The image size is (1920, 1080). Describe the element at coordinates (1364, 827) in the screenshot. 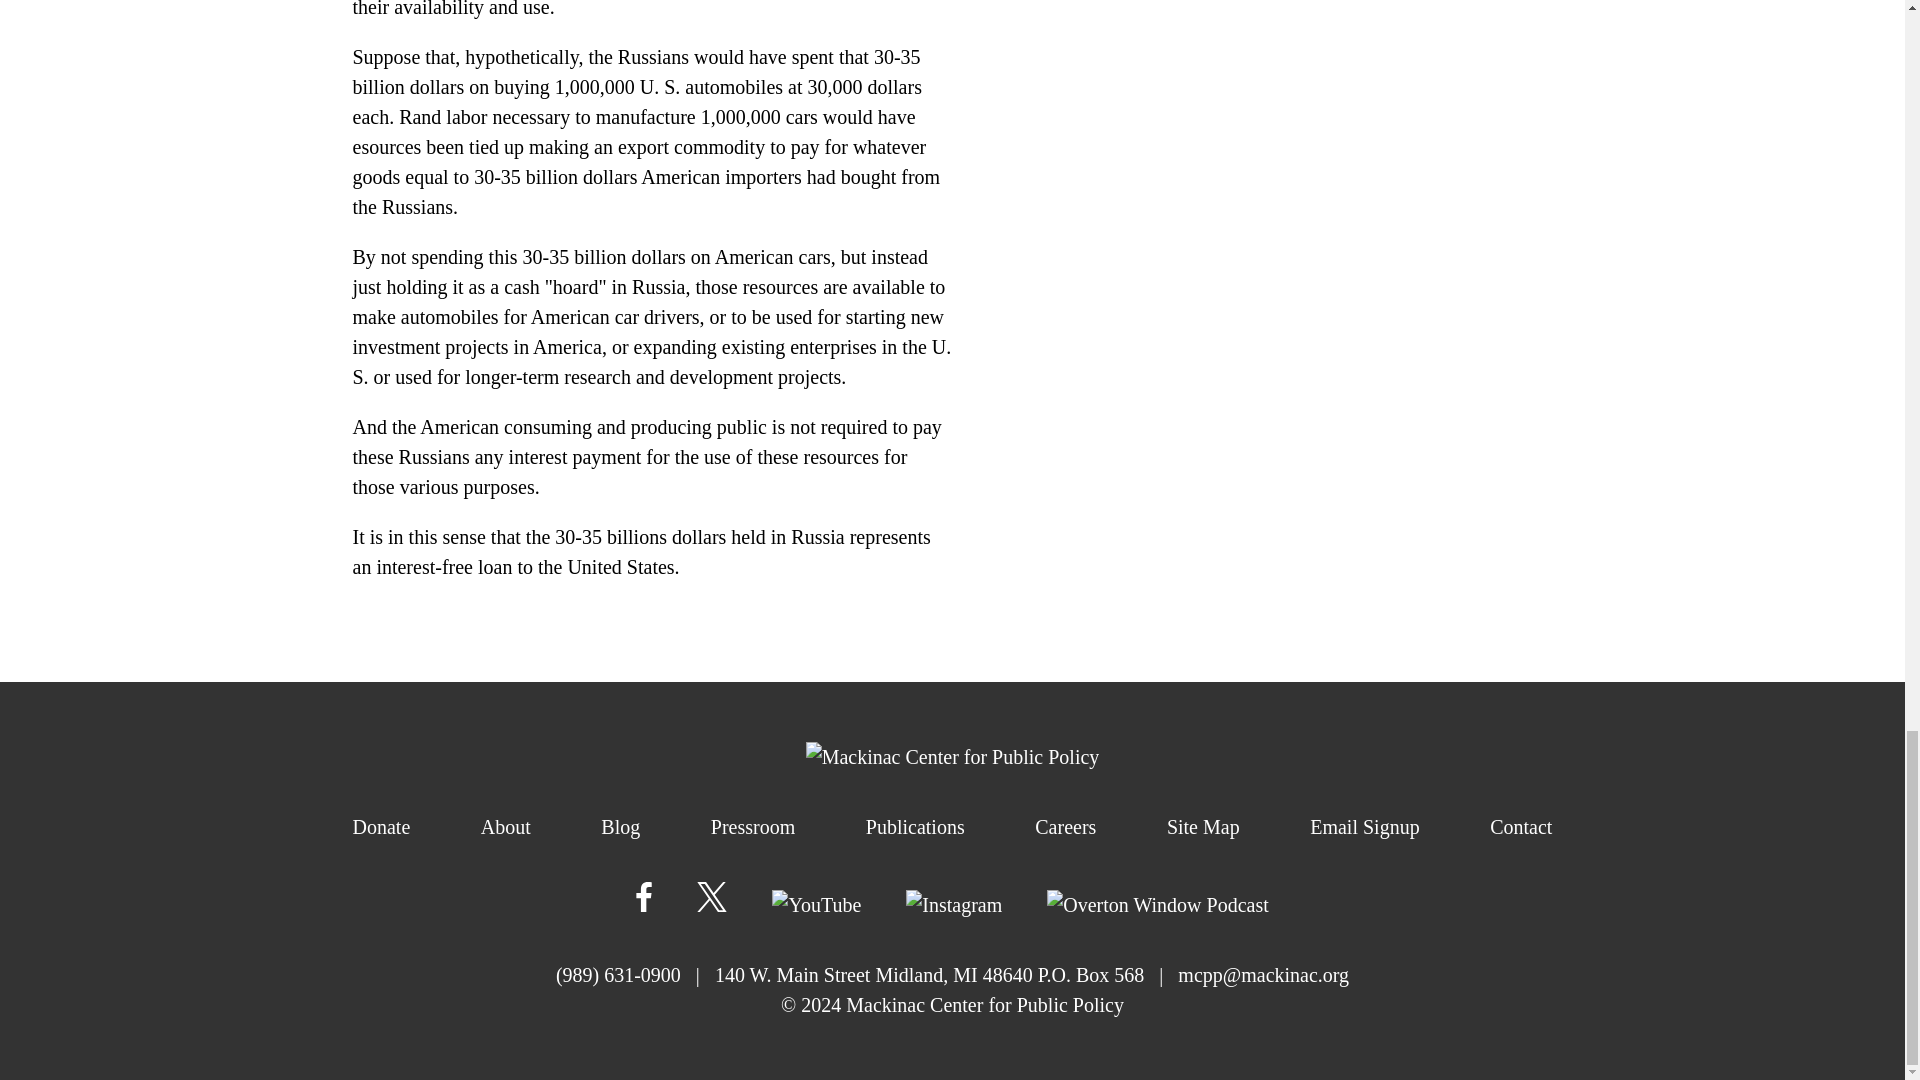

I see `Email Signup` at that location.